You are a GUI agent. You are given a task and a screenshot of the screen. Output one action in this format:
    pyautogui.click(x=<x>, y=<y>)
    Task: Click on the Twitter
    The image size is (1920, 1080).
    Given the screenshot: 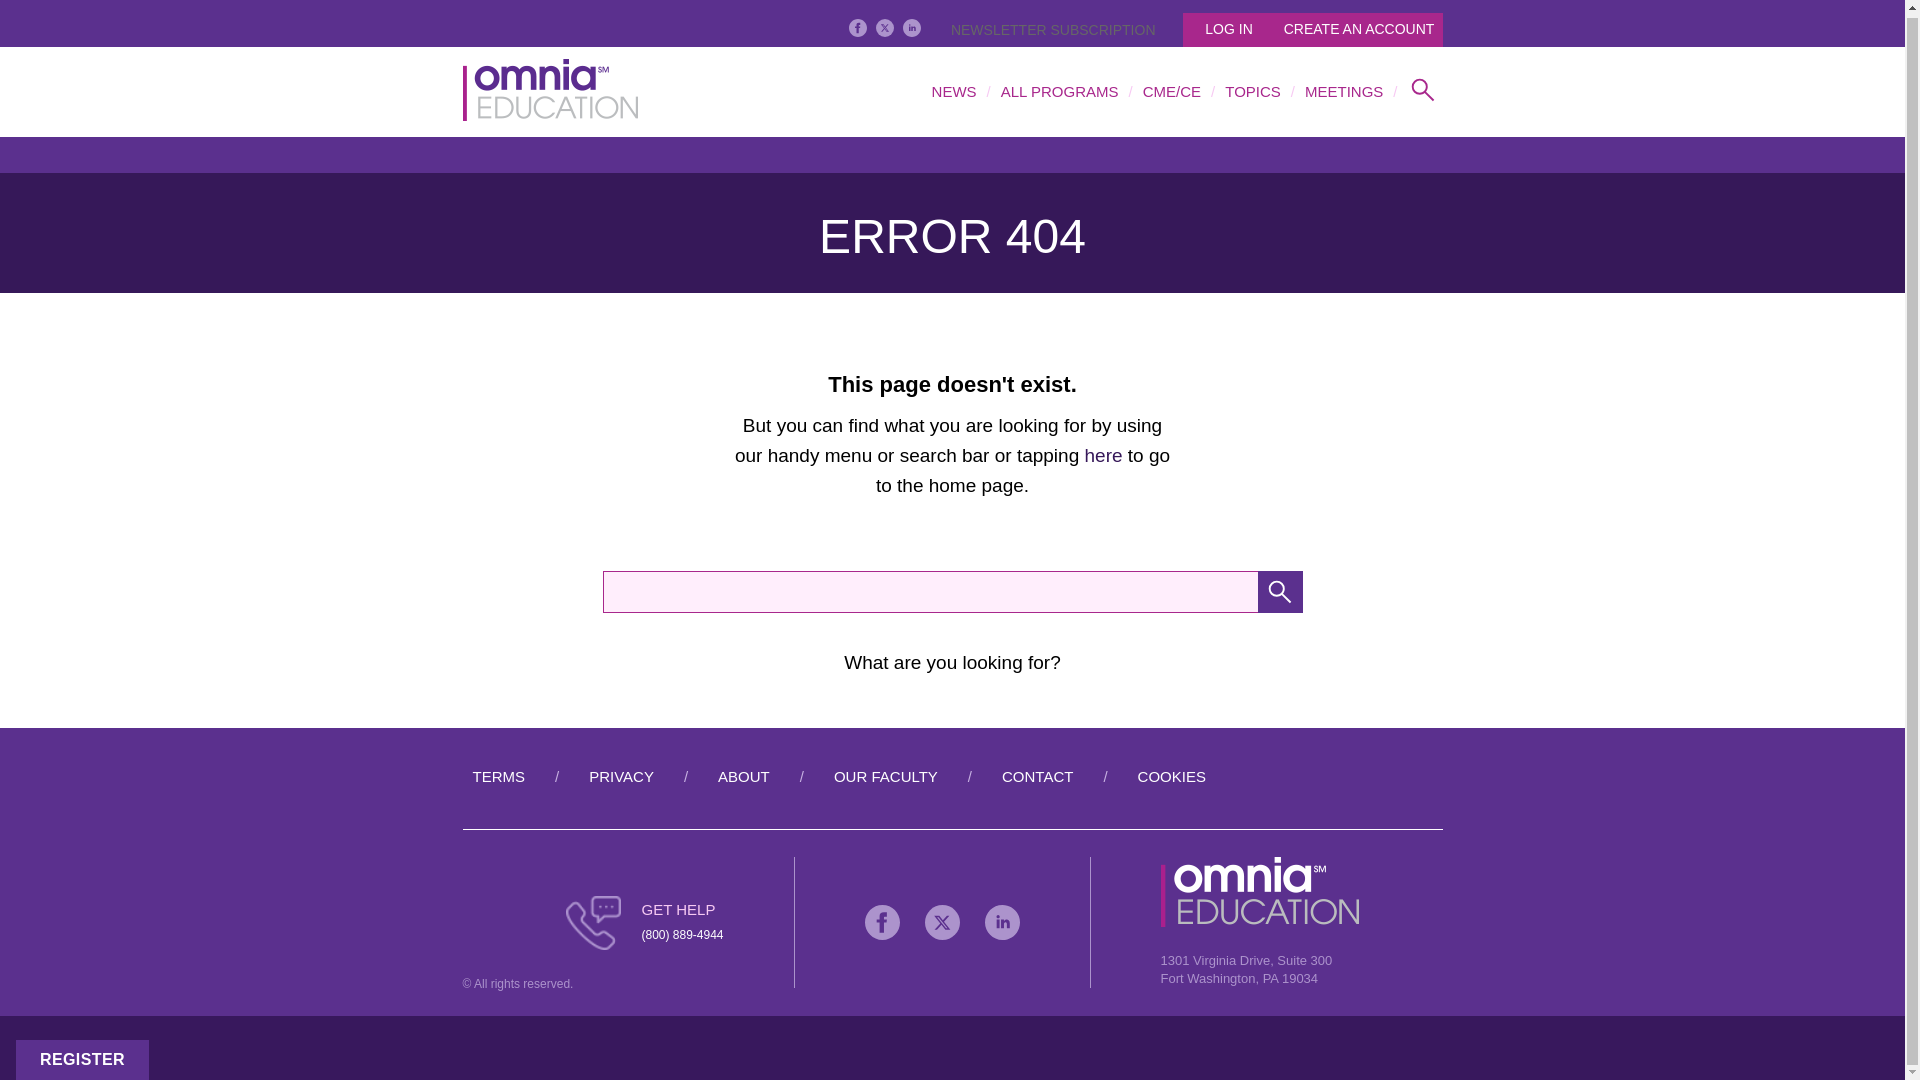 What is the action you would take?
    pyautogui.click(x=942, y=922)
    